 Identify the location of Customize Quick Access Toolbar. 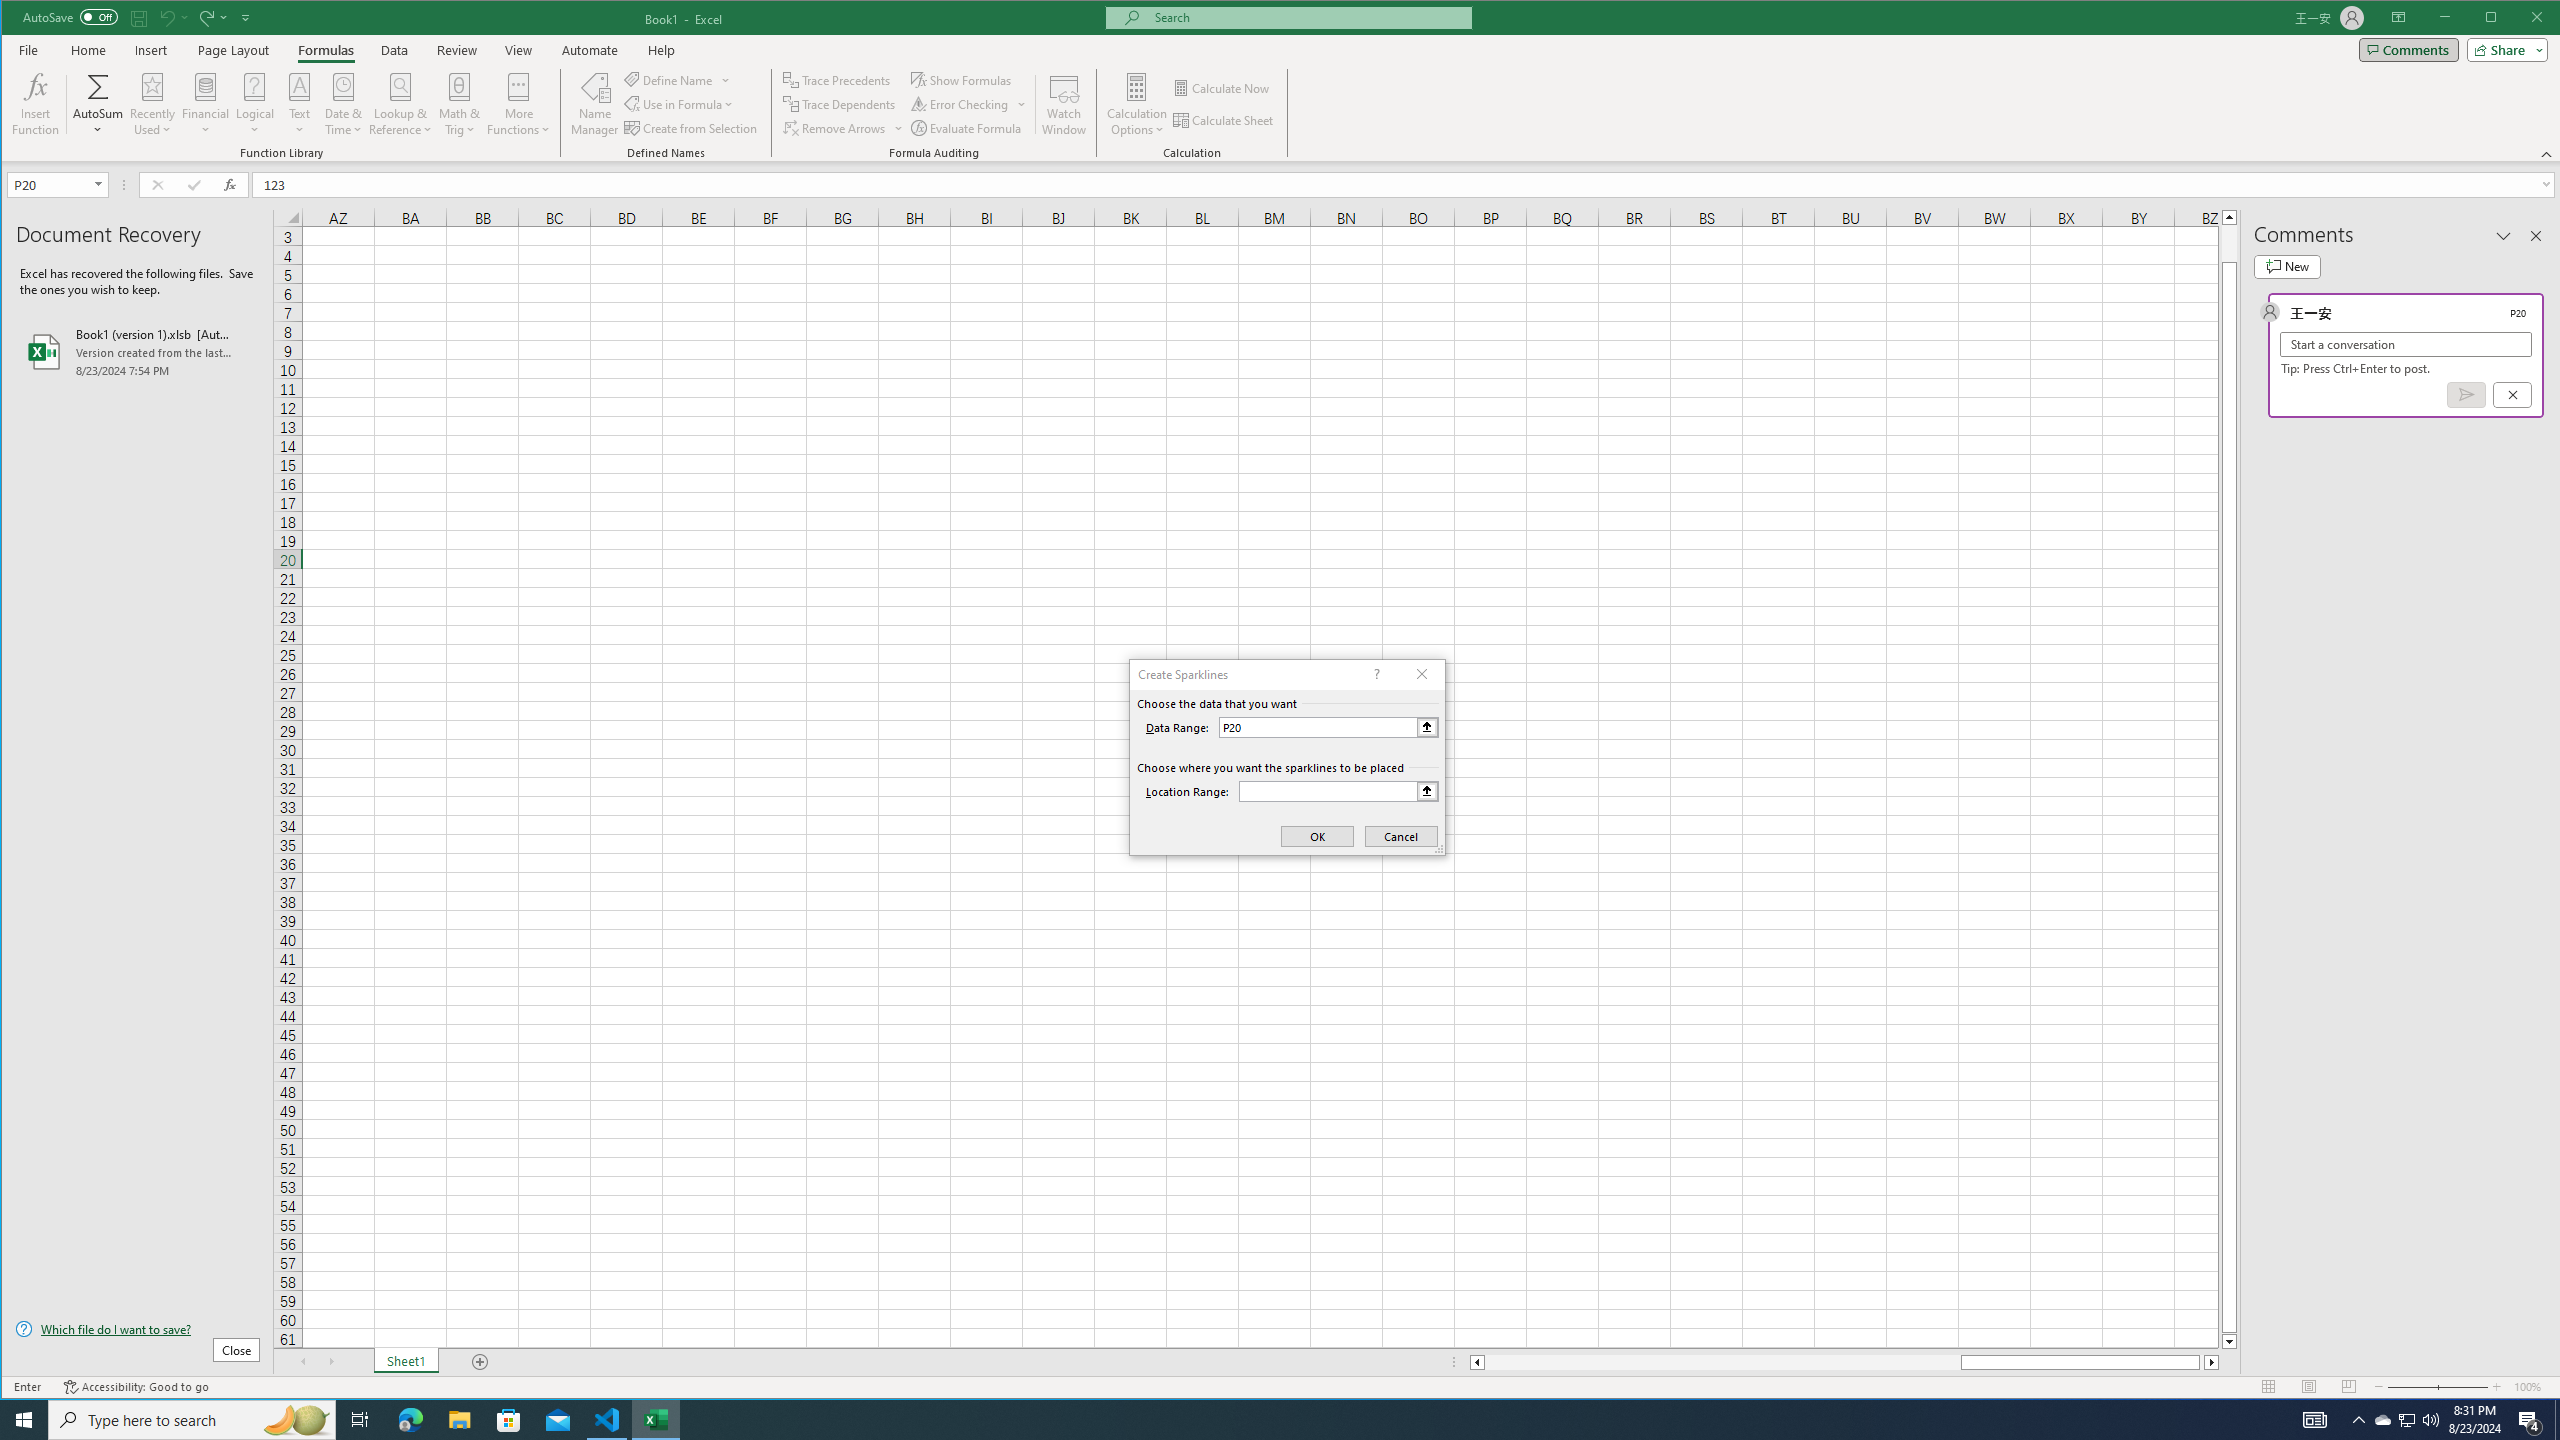
(246, 17).